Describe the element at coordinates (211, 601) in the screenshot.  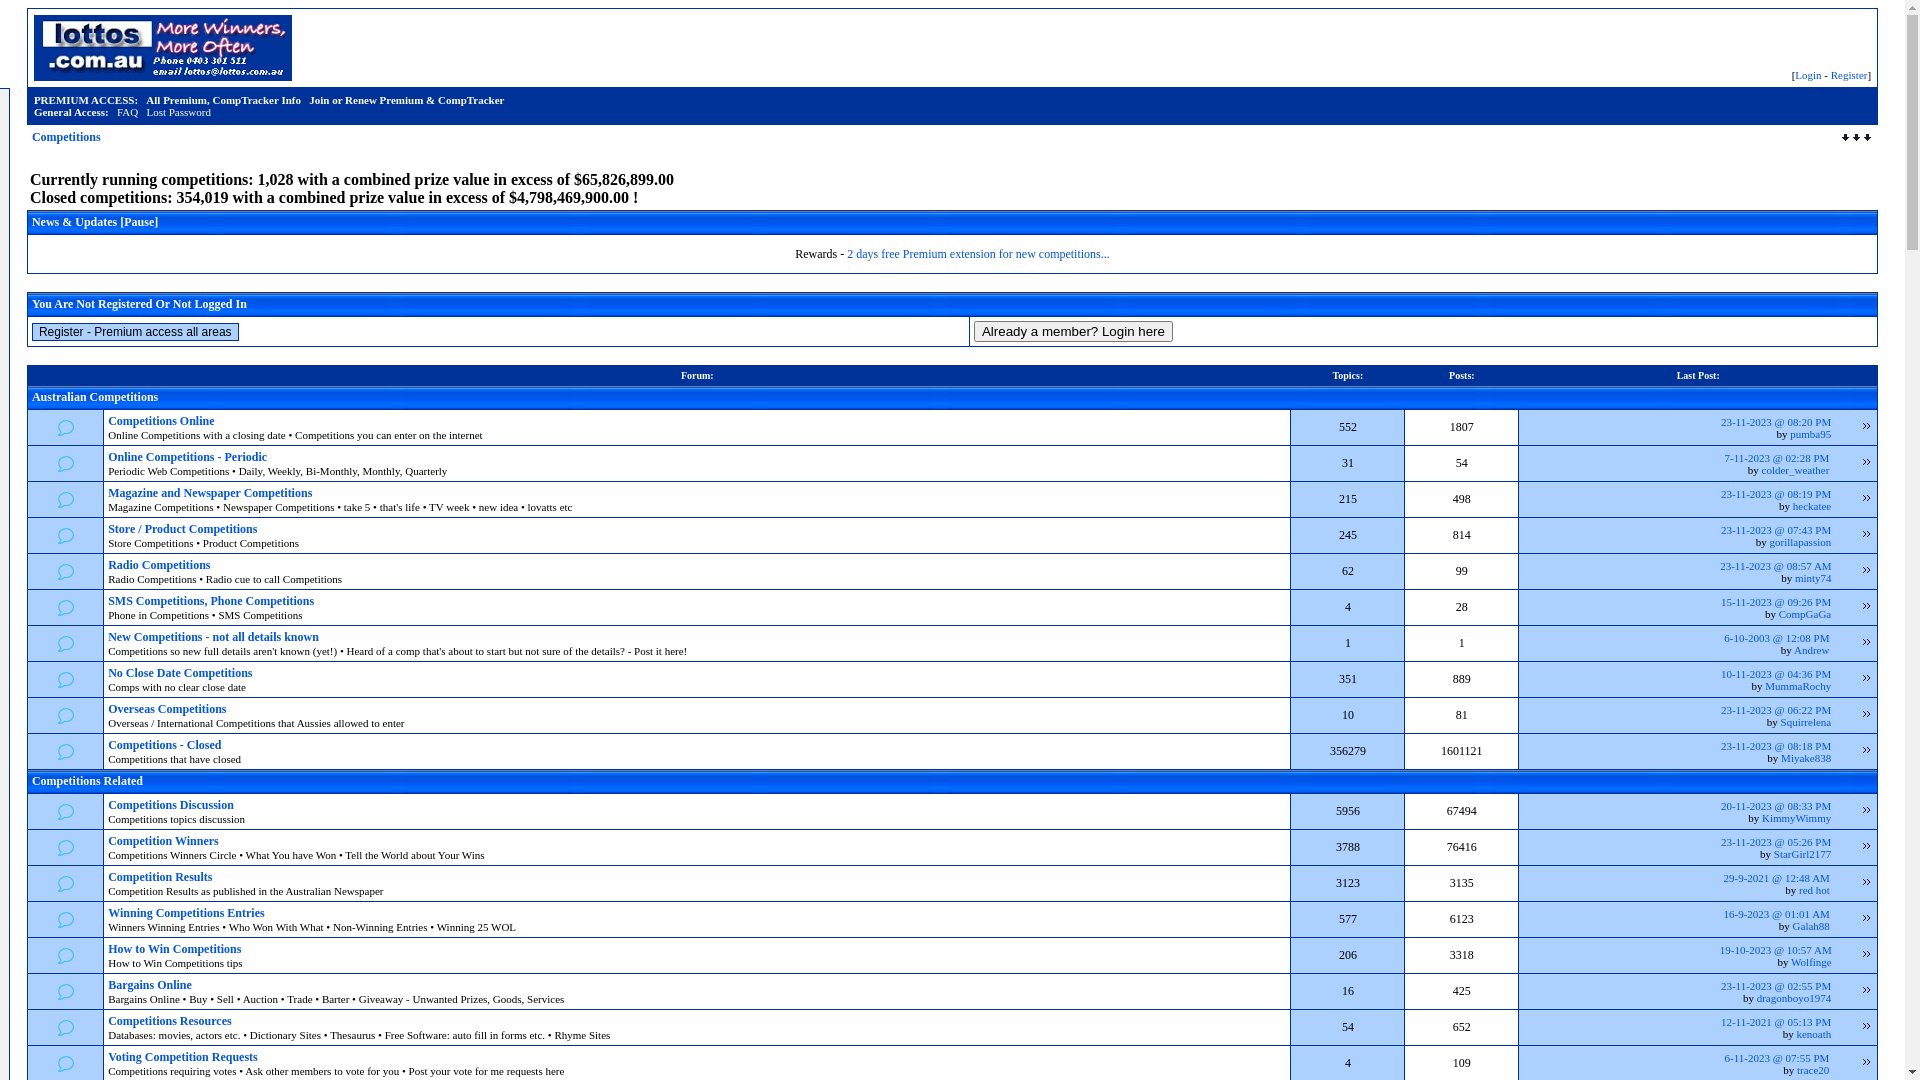
I see `SMS Competitions, Phone Competitions` at that location.